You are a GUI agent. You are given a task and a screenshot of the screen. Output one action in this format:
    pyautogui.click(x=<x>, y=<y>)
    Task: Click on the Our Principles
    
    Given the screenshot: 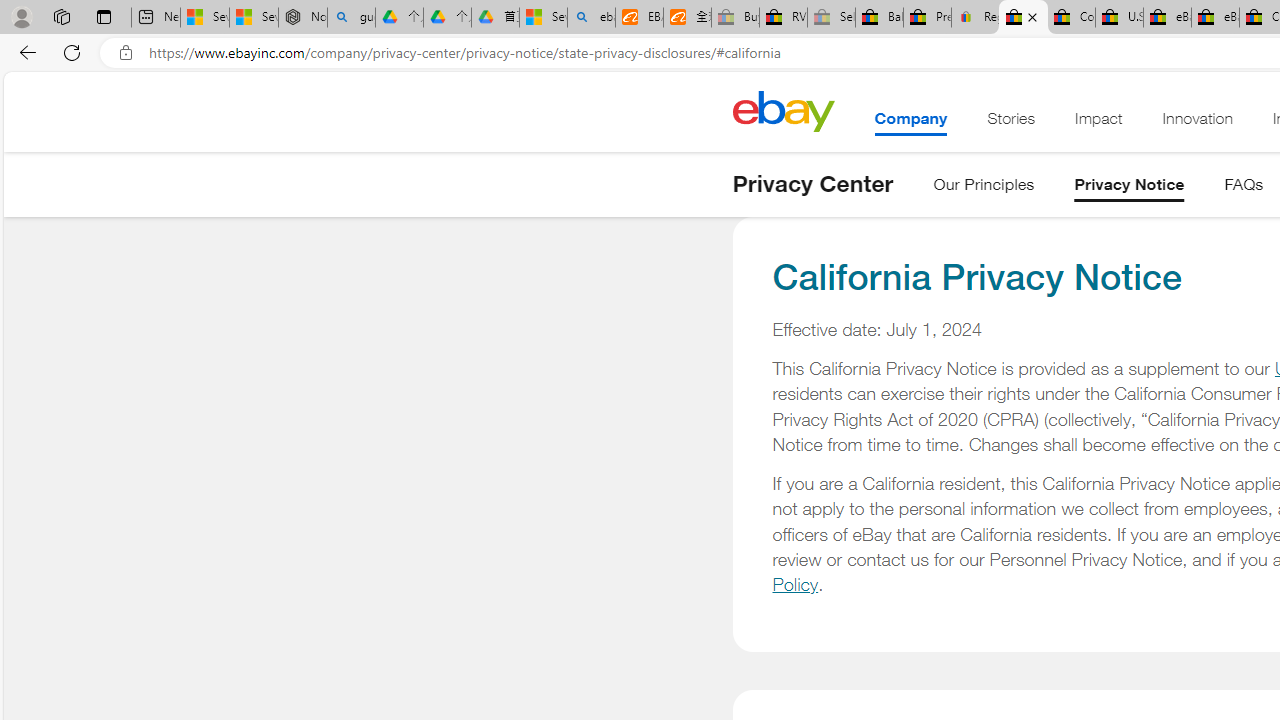 What is the action you would take?
    pyautogui.click(x=984, y=188)
    